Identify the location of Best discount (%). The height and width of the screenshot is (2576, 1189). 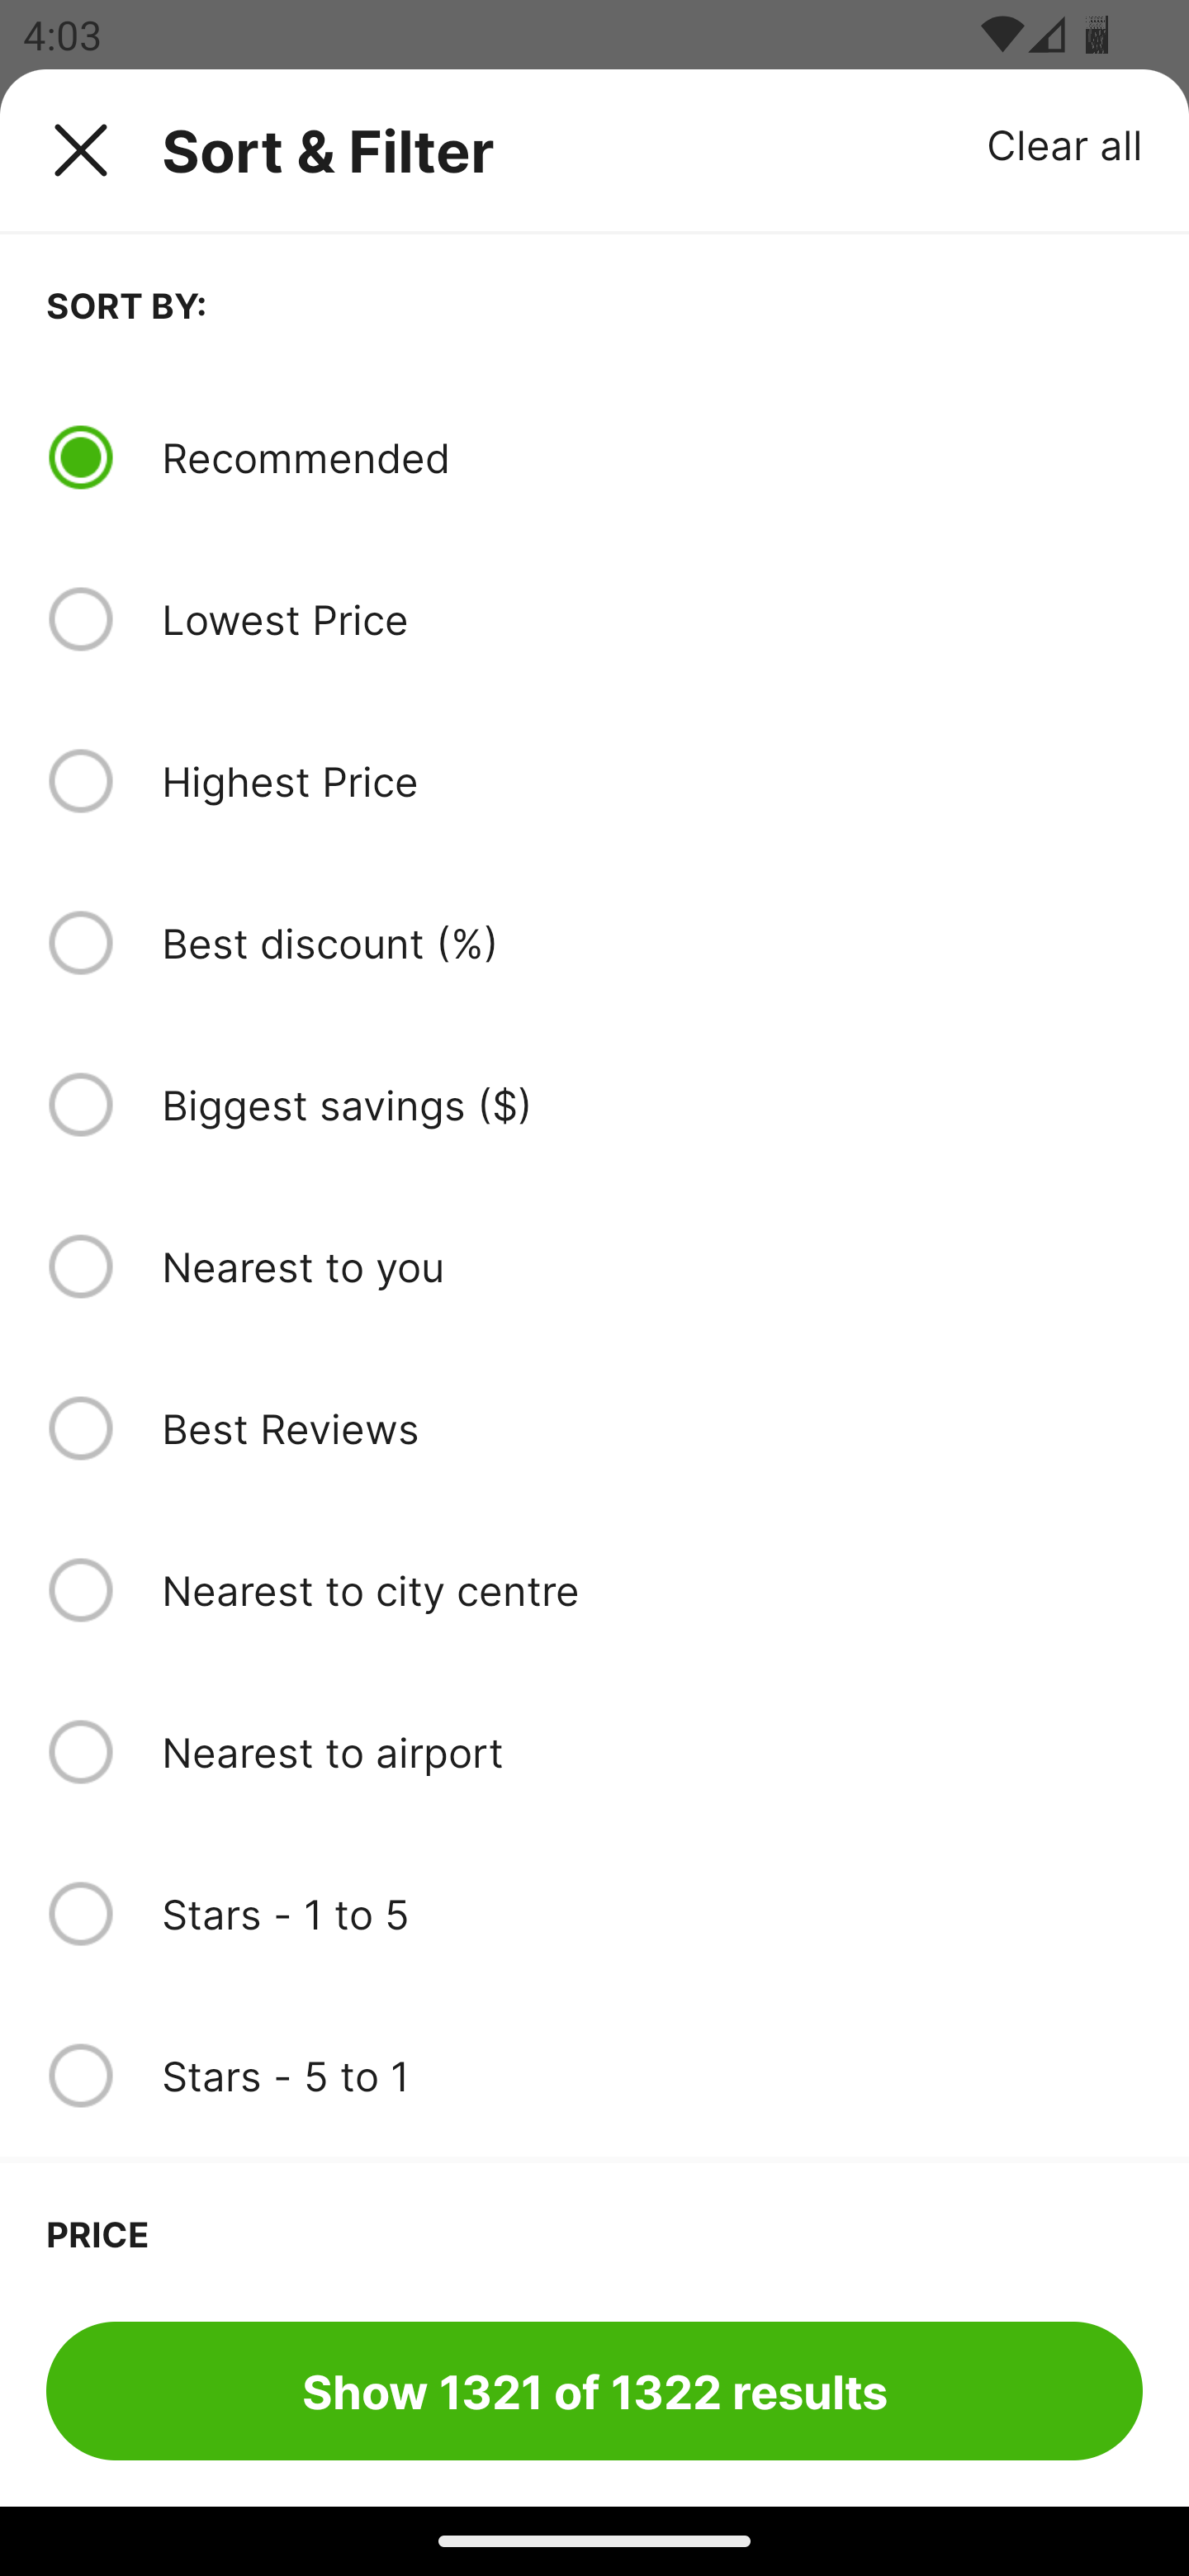
(651, 943).